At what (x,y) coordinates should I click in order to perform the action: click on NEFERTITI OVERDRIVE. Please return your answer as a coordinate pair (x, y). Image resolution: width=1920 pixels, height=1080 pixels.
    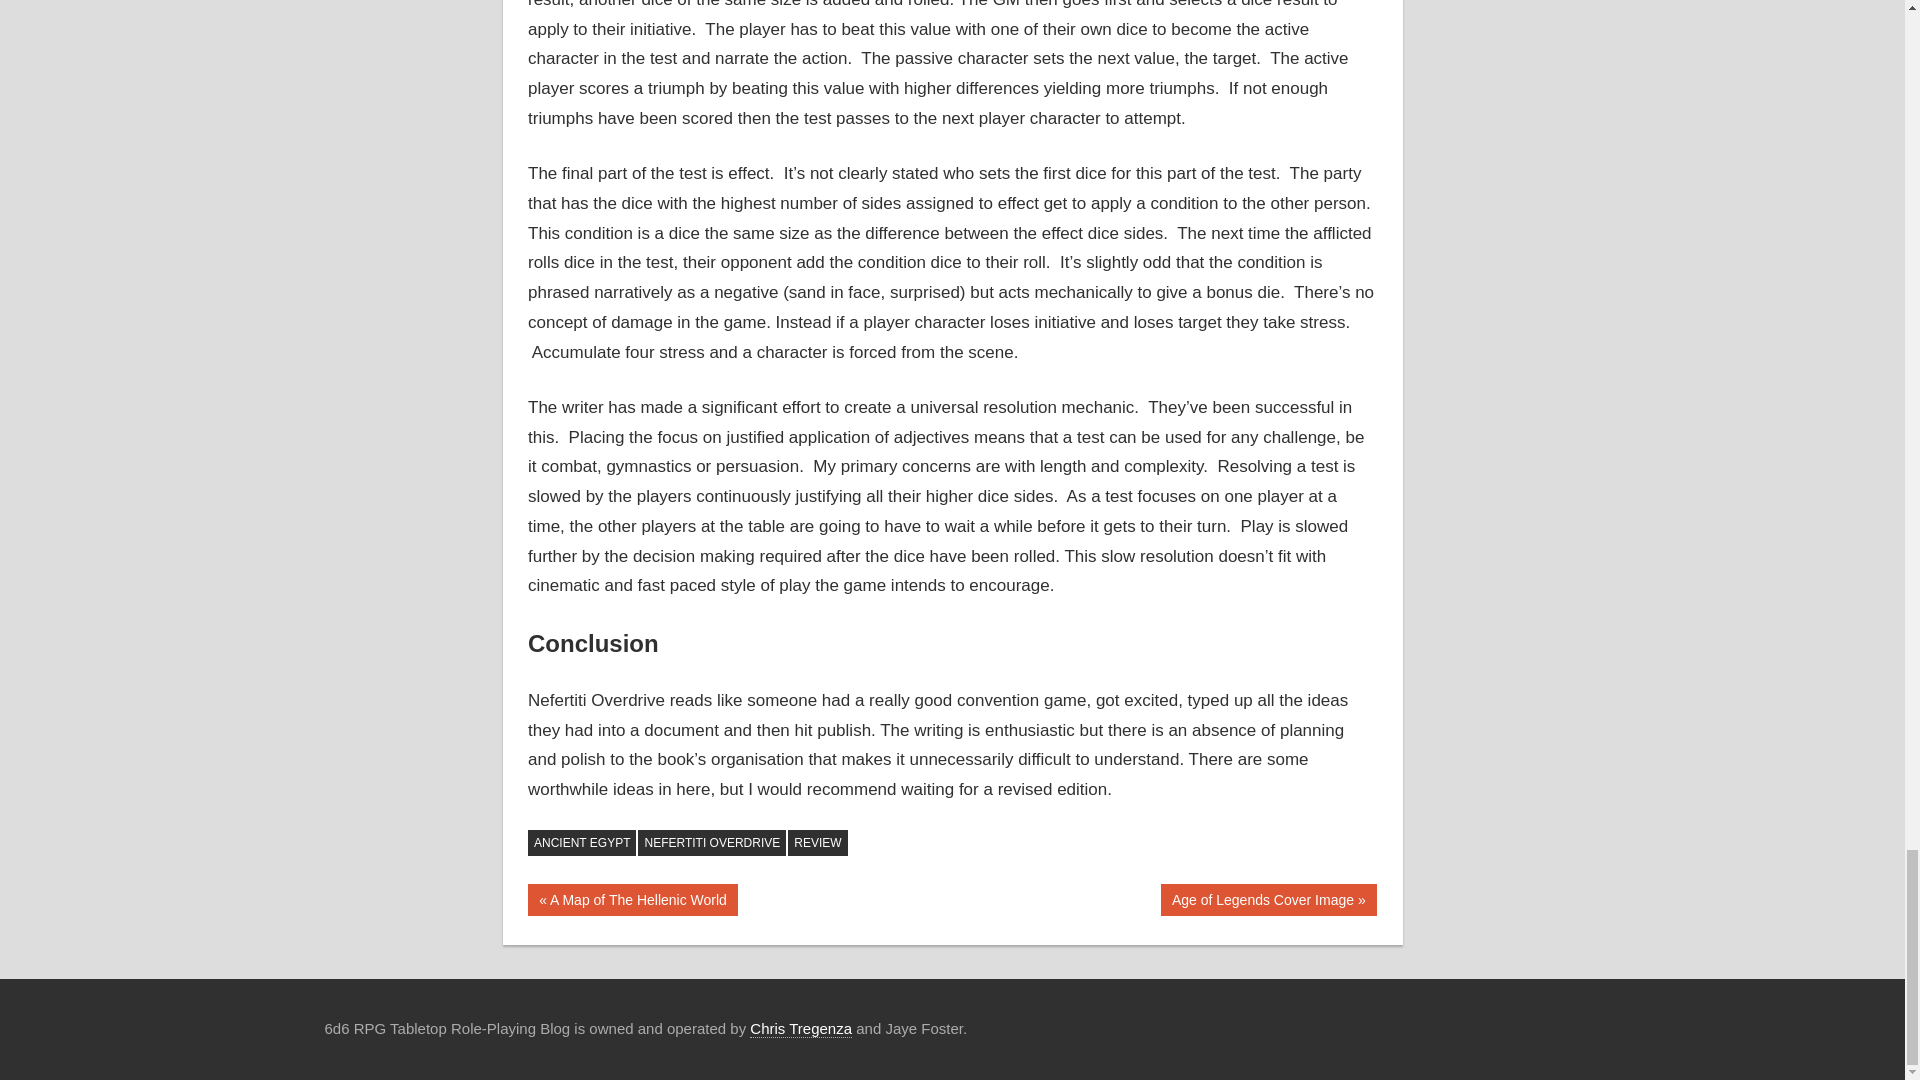
    Looking at the image, I should click on (711, 843).